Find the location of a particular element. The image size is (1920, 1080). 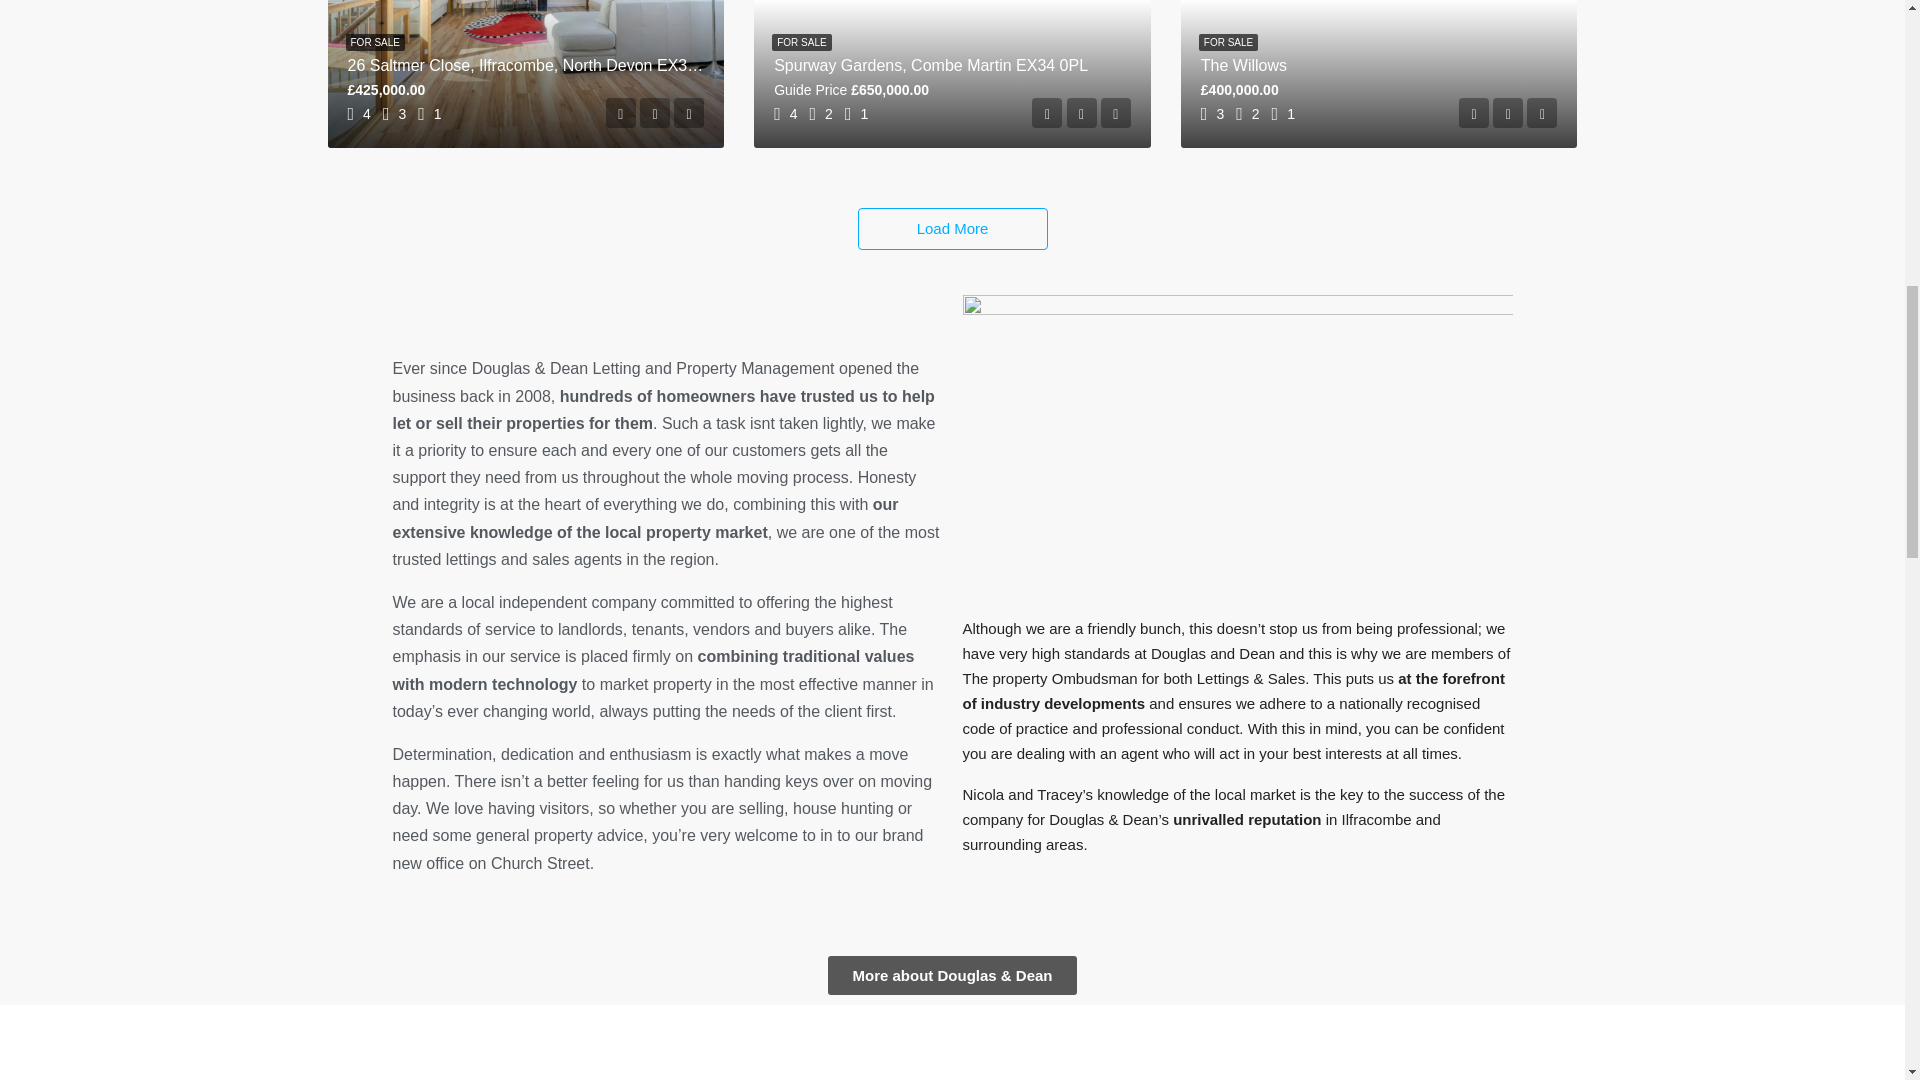

Add to Compare is located at coordinates (688, 113).